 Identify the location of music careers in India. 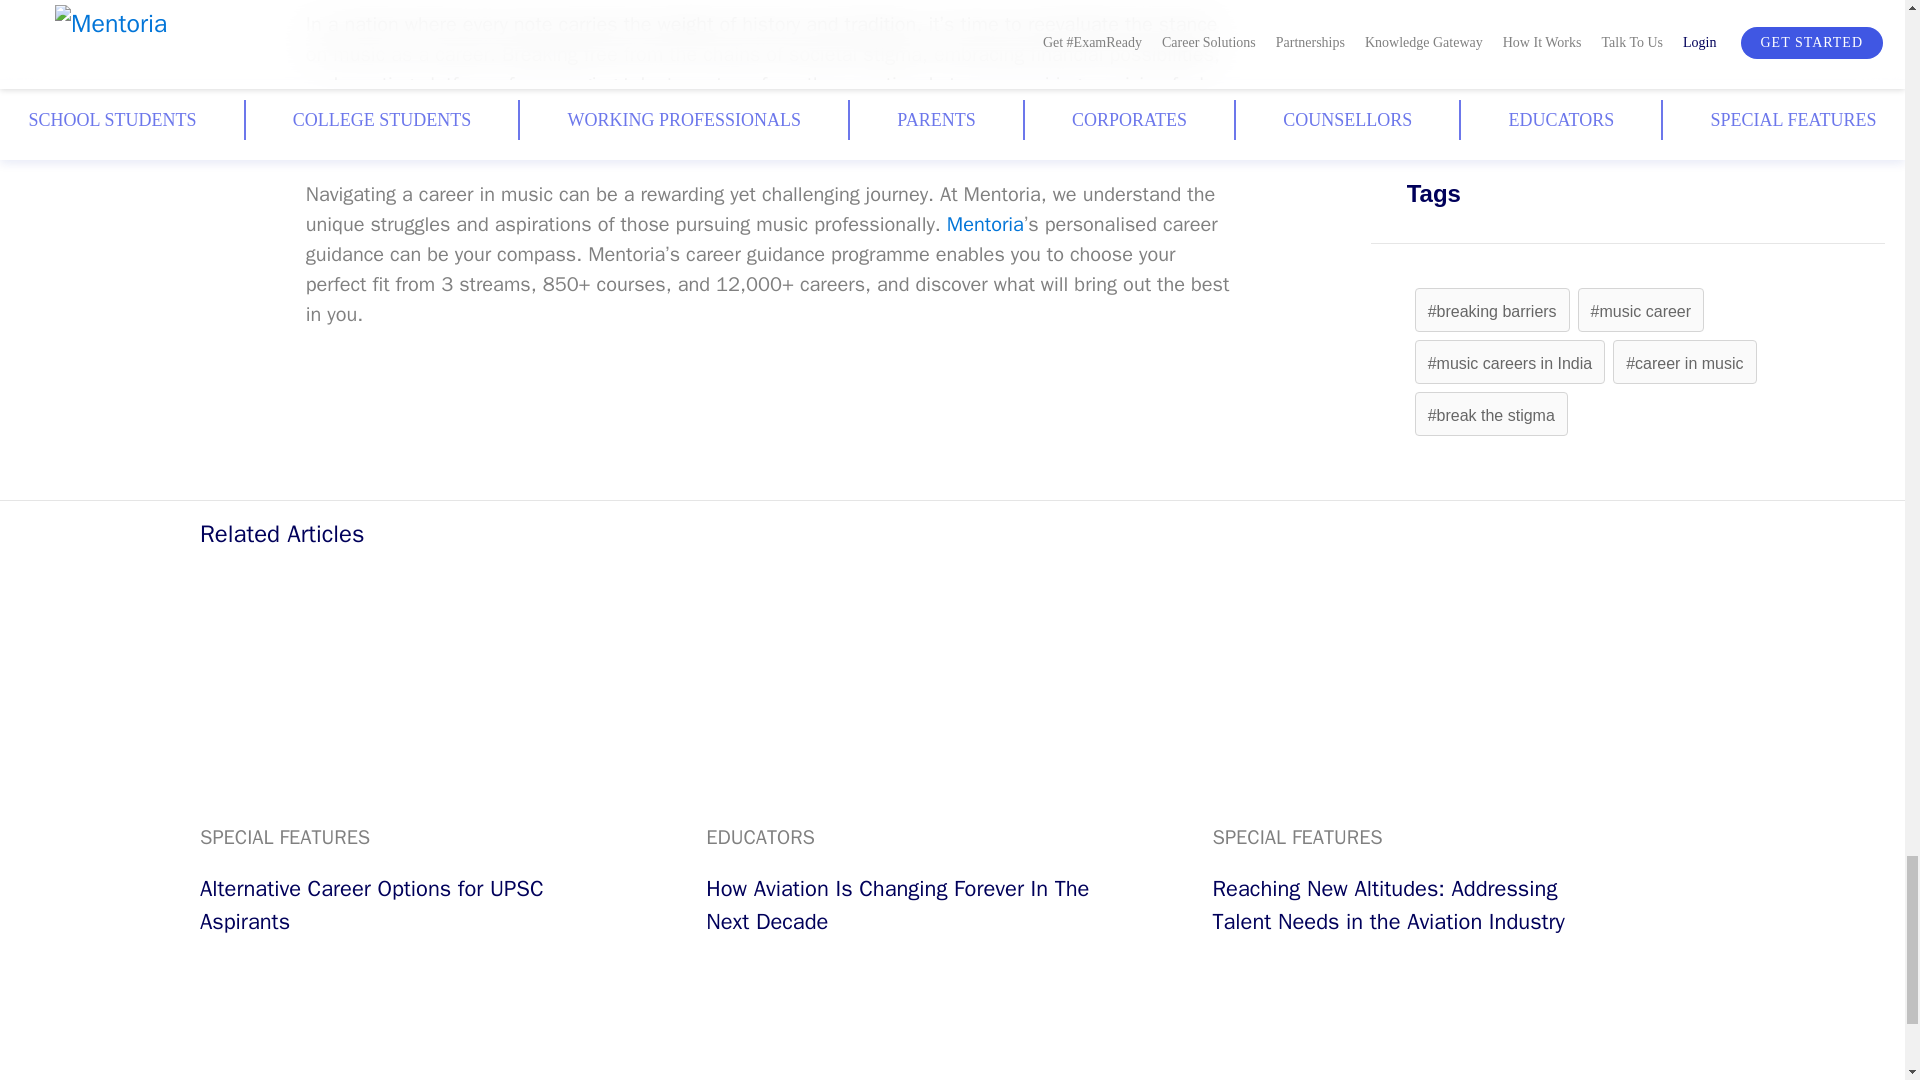
(1510, 363).